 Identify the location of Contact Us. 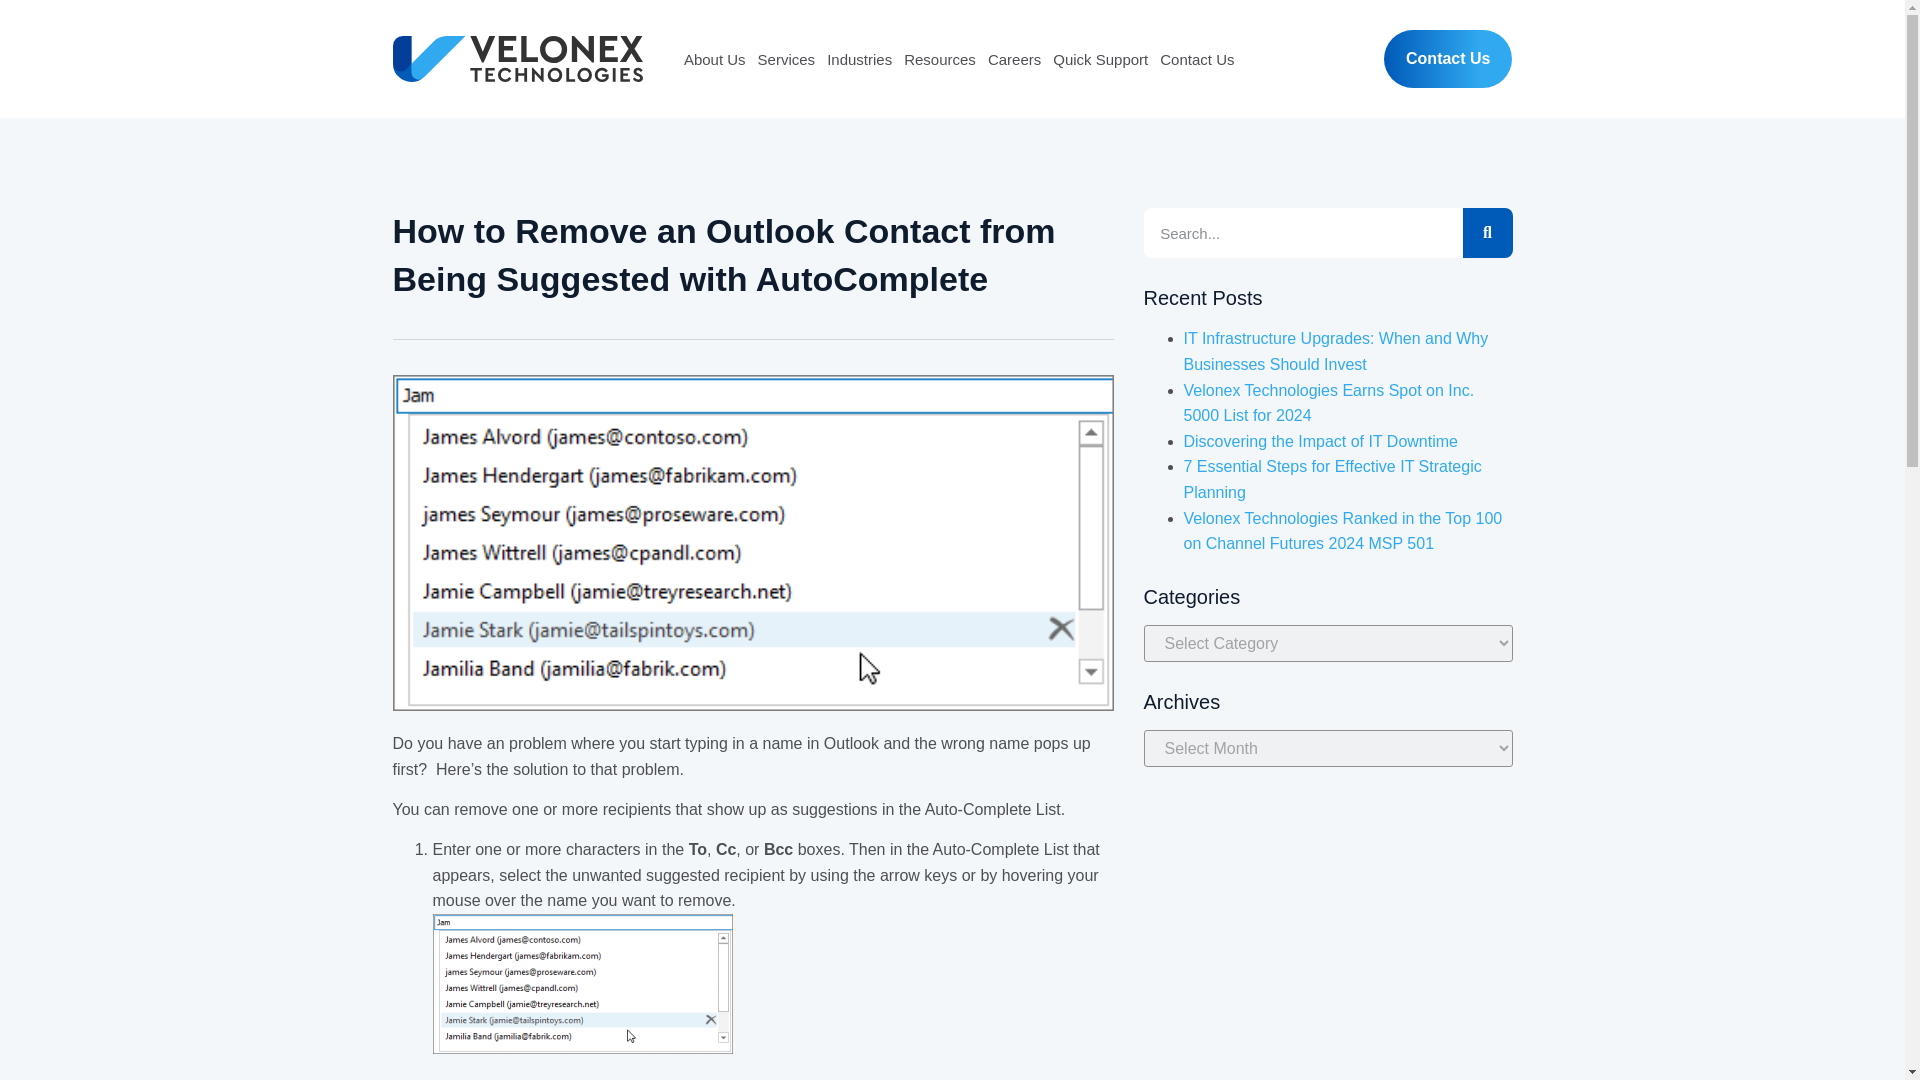
(1196, 59).